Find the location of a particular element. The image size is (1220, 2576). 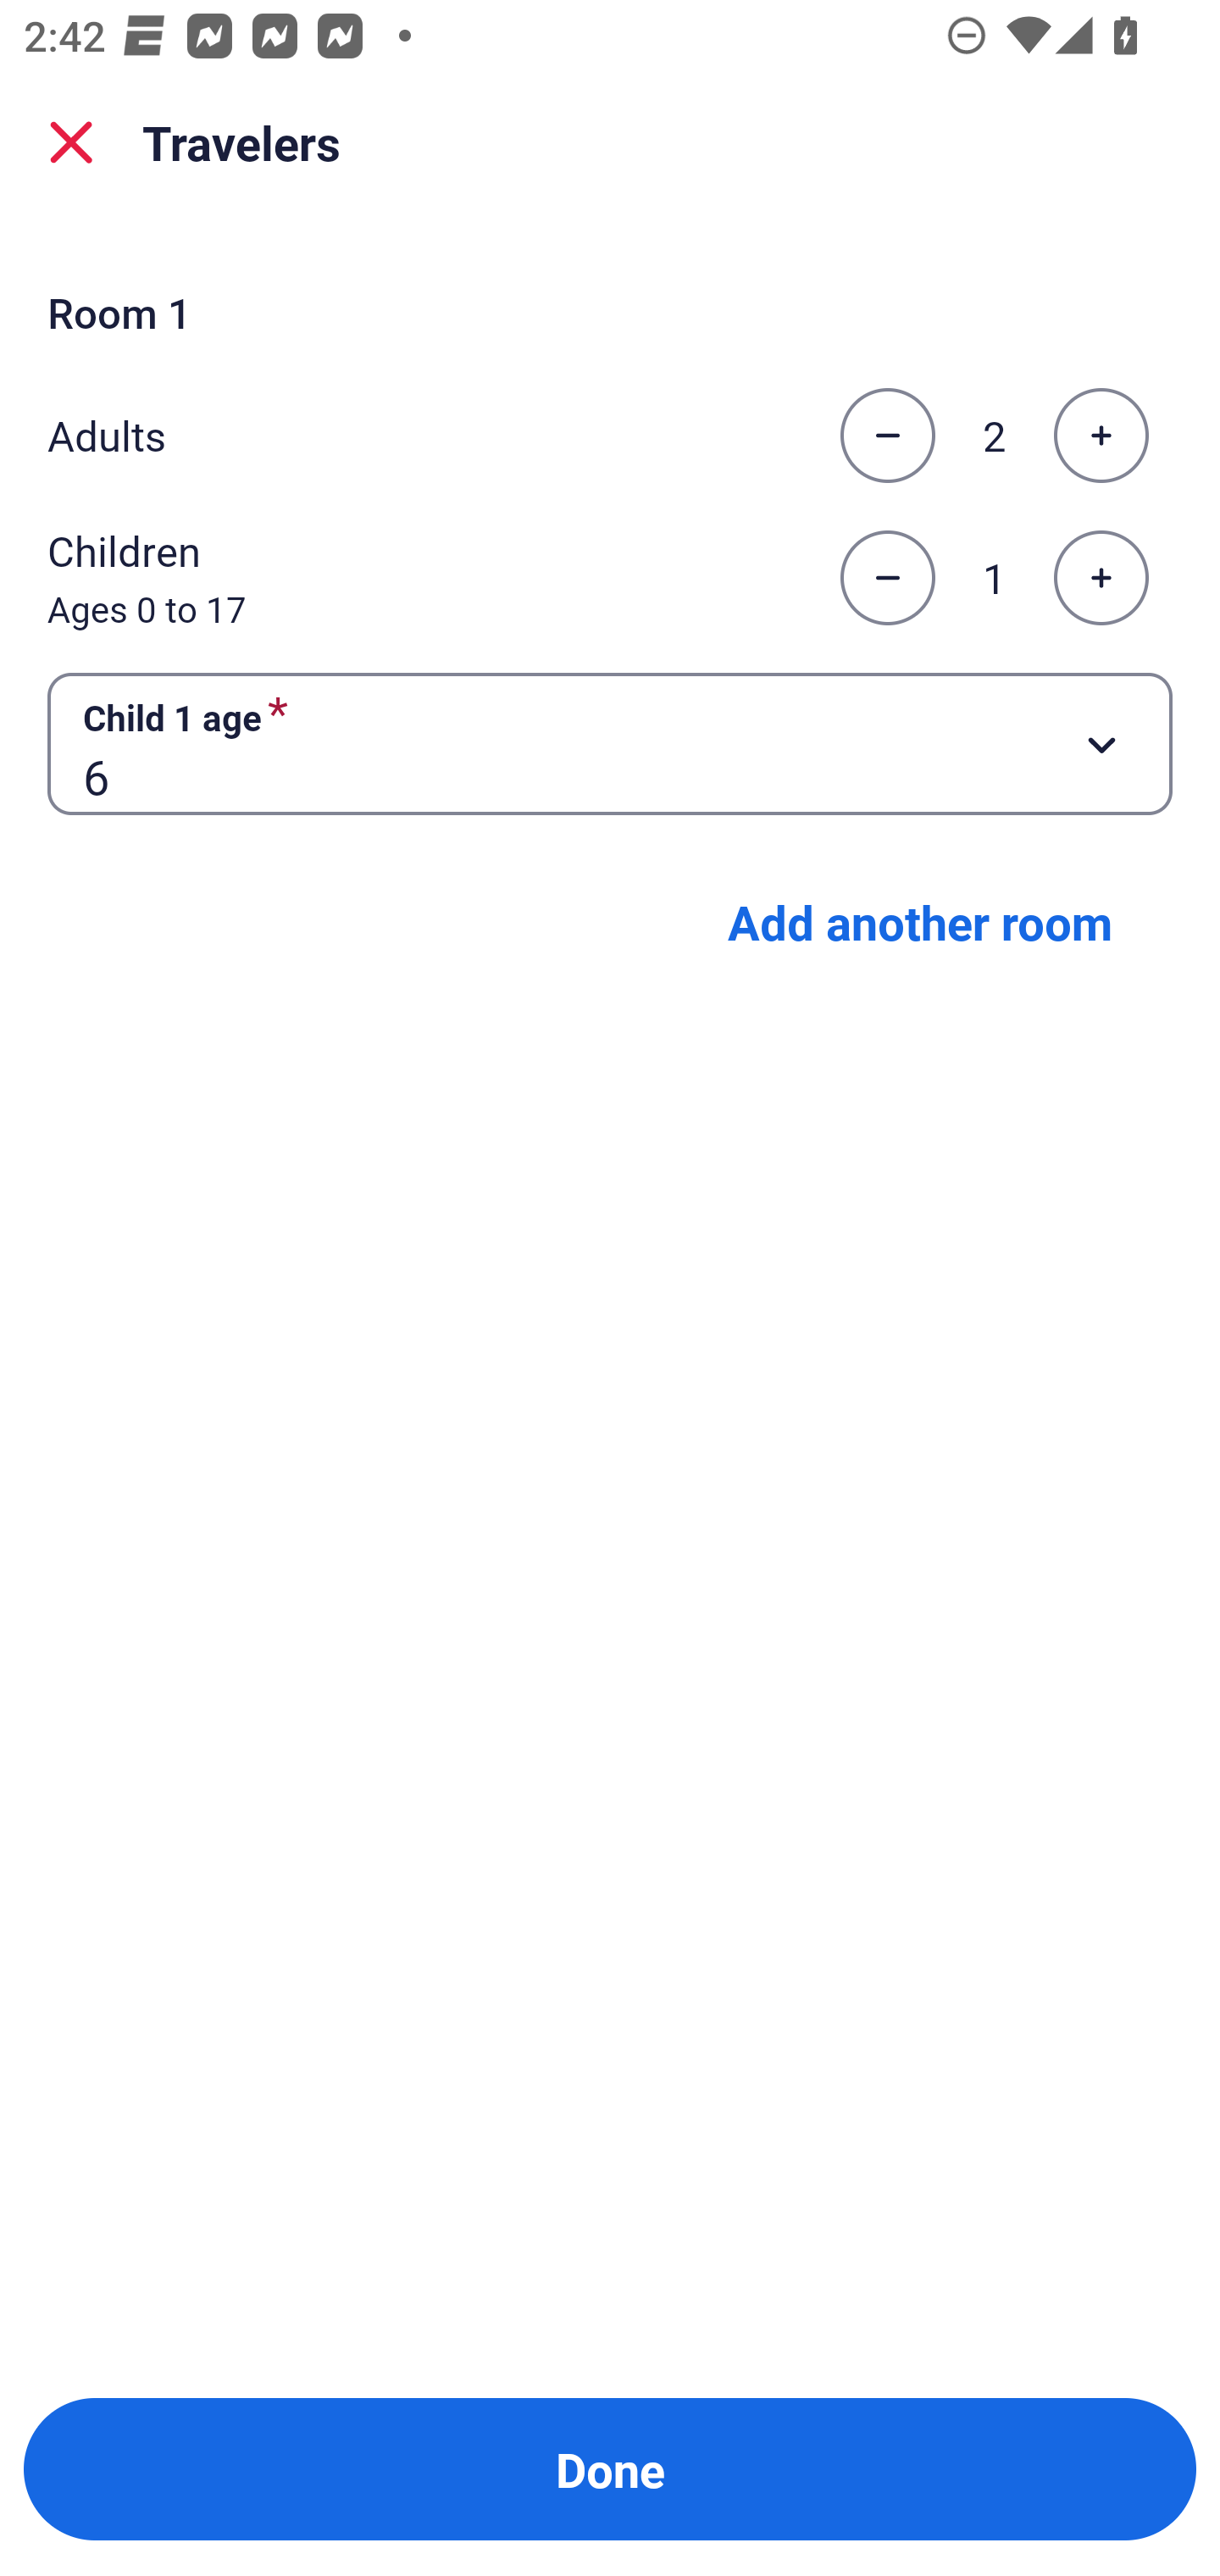

Child 1 age required Button 6 is located at coordinates (610, 742).